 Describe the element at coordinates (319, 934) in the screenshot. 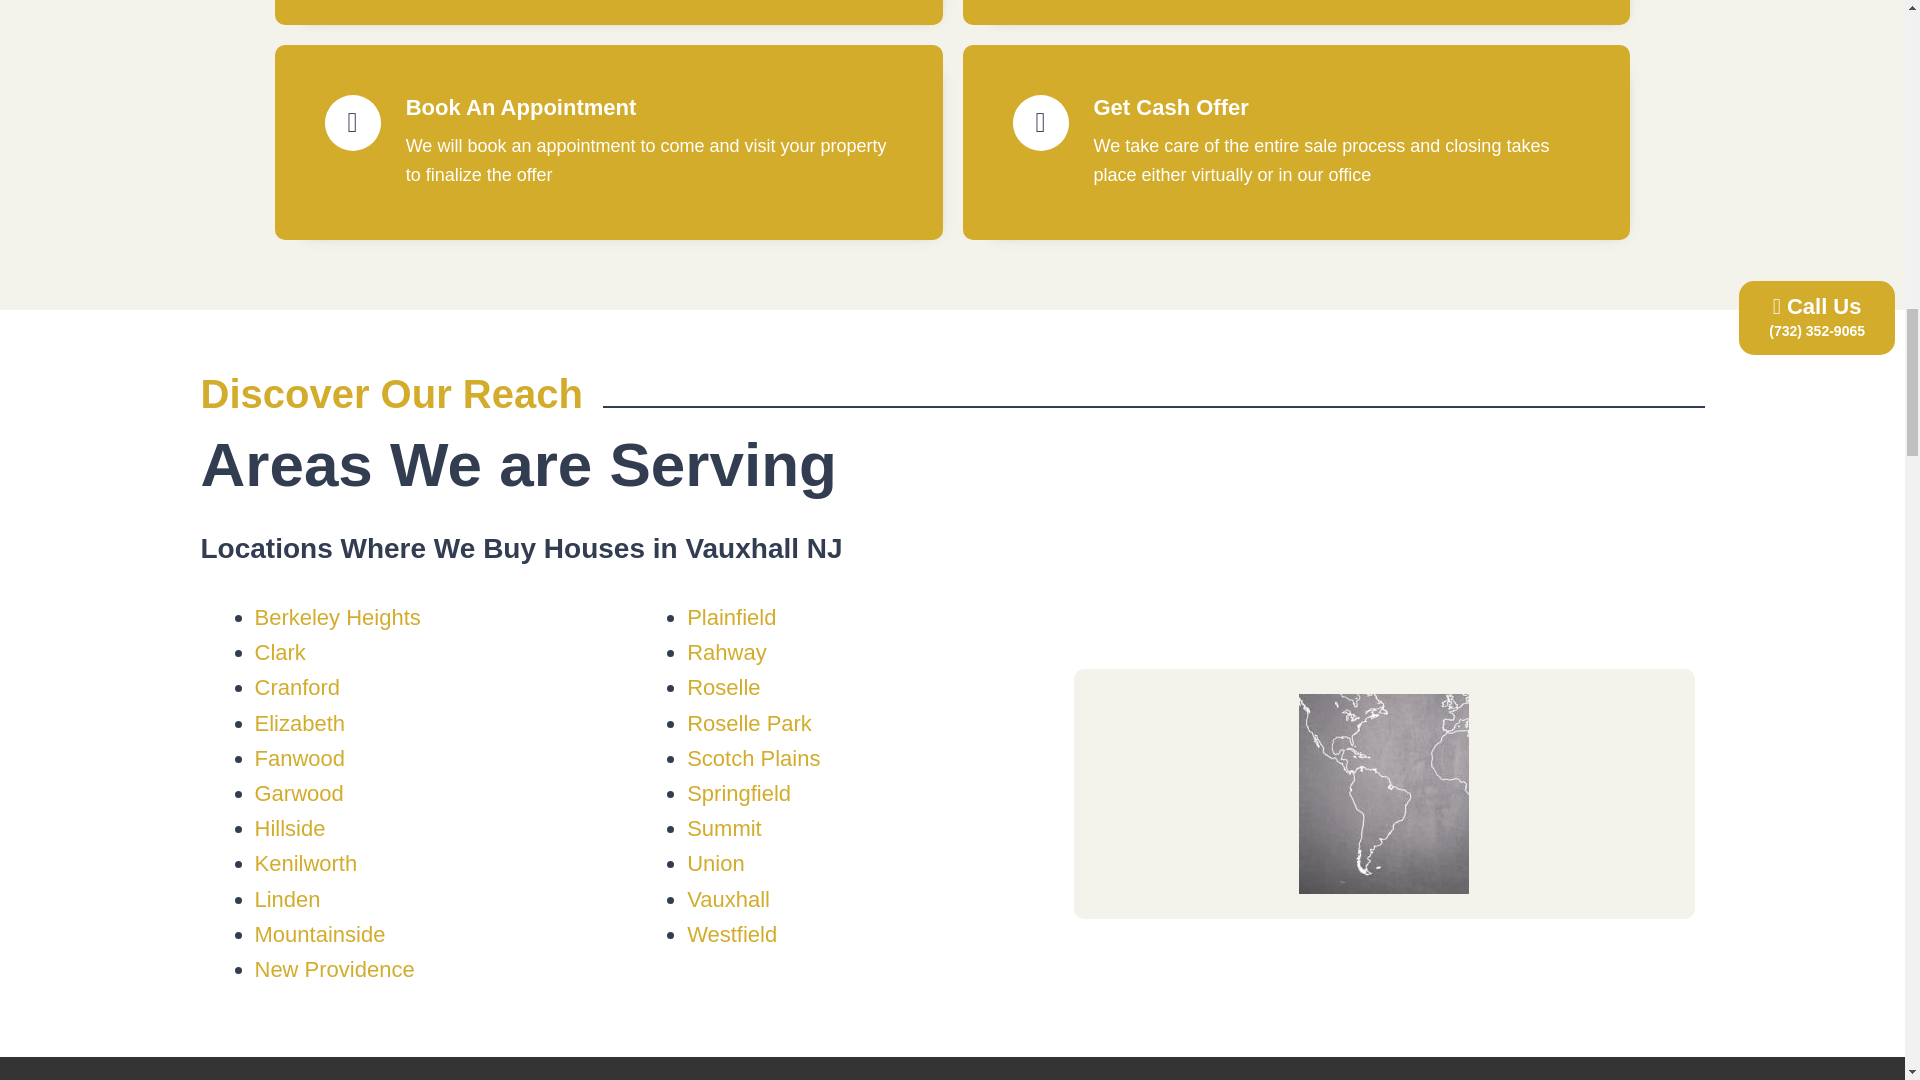

I see `Mountainside` at that location.